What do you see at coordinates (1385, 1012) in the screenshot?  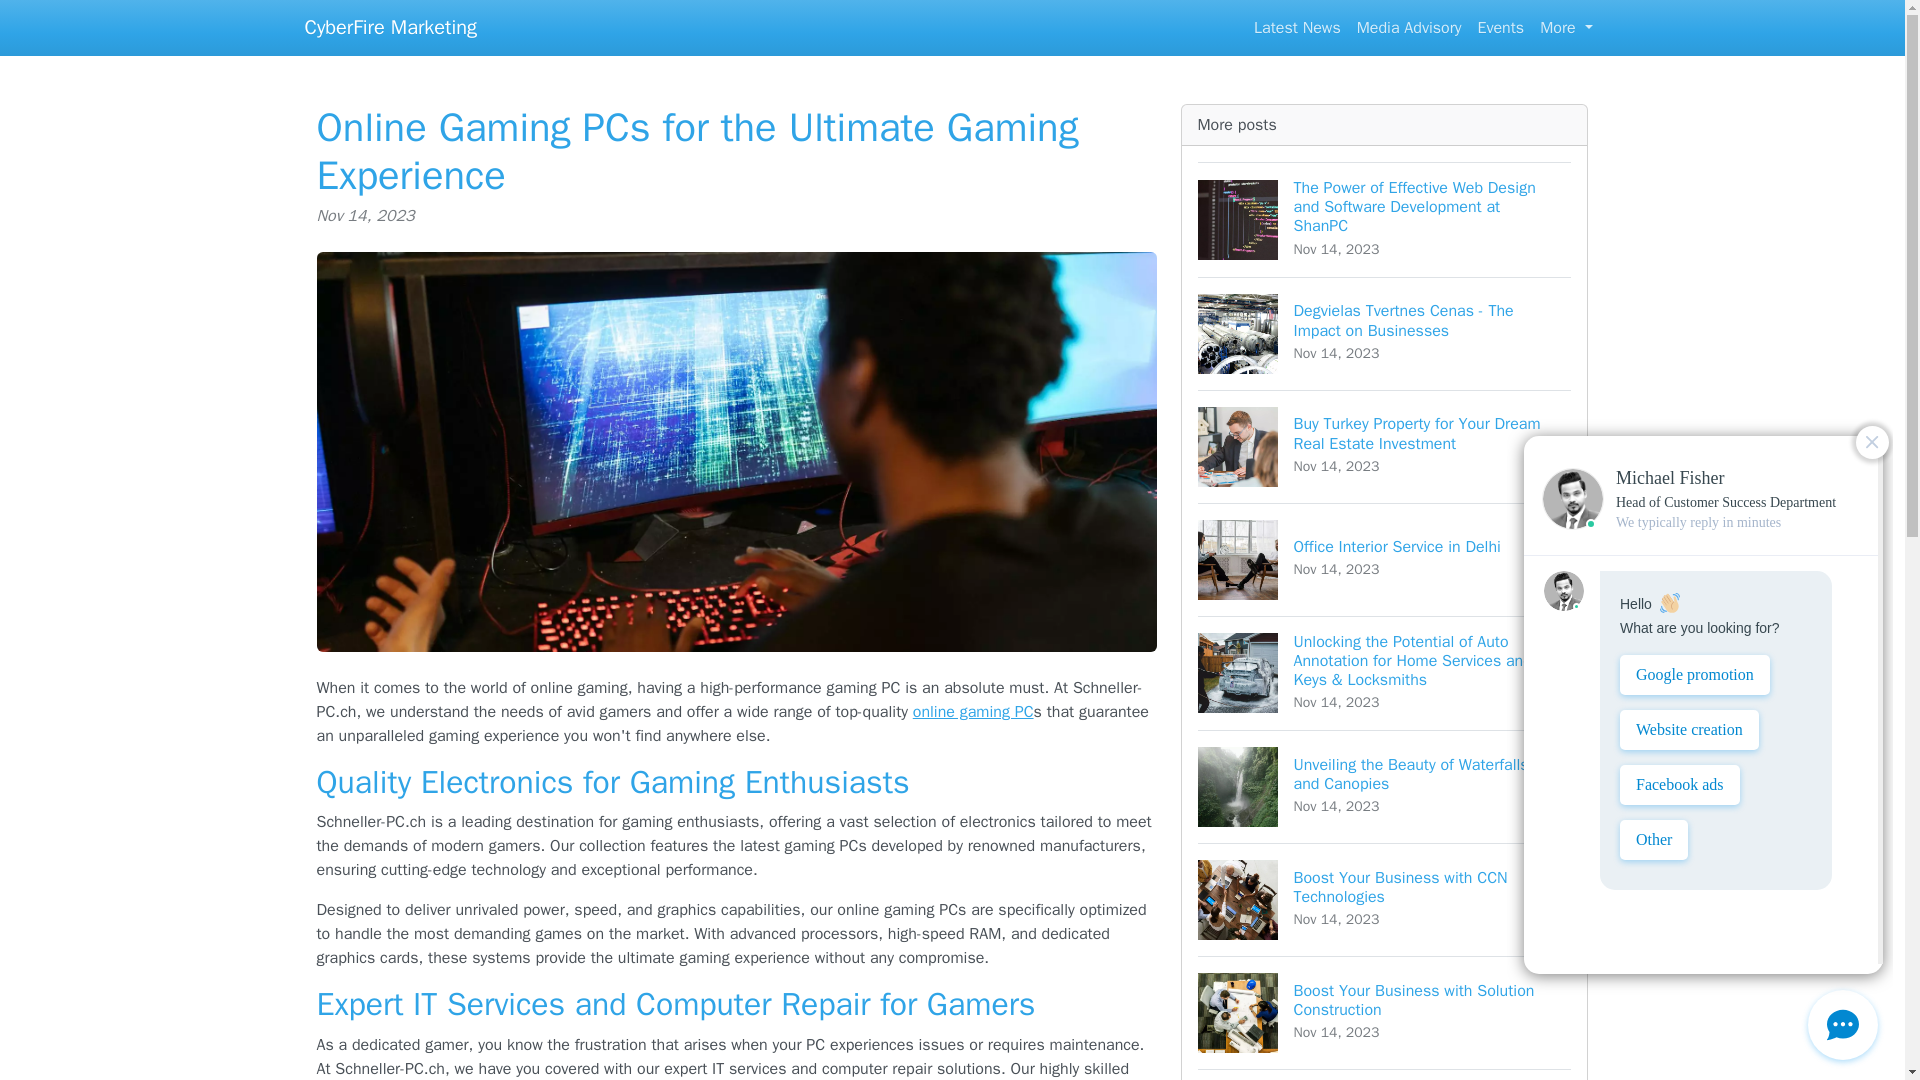 I see `Latest News` at bounding box center [1385, 1012].